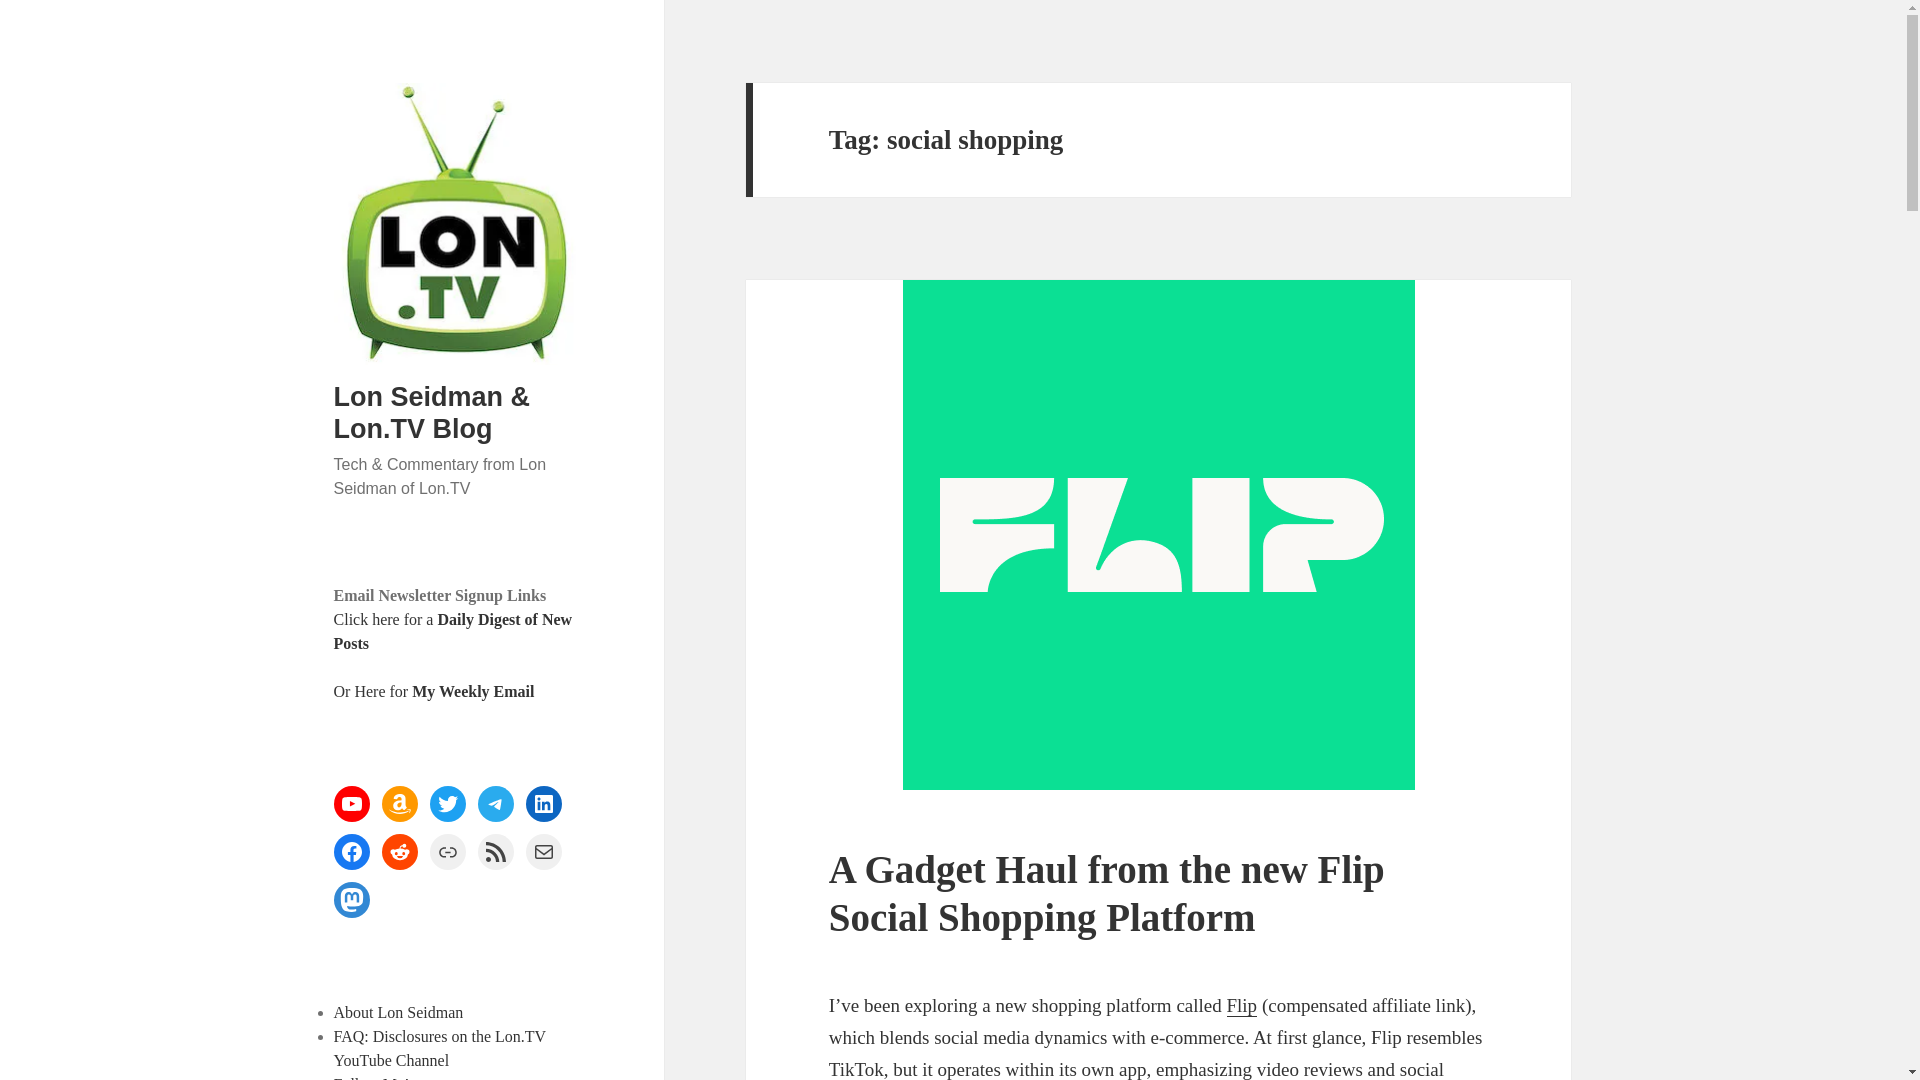 This screenshot has width=1920, height=1080. Describe the element at coordinates (448, 852) in the screenshot. I see `Link` at that location.